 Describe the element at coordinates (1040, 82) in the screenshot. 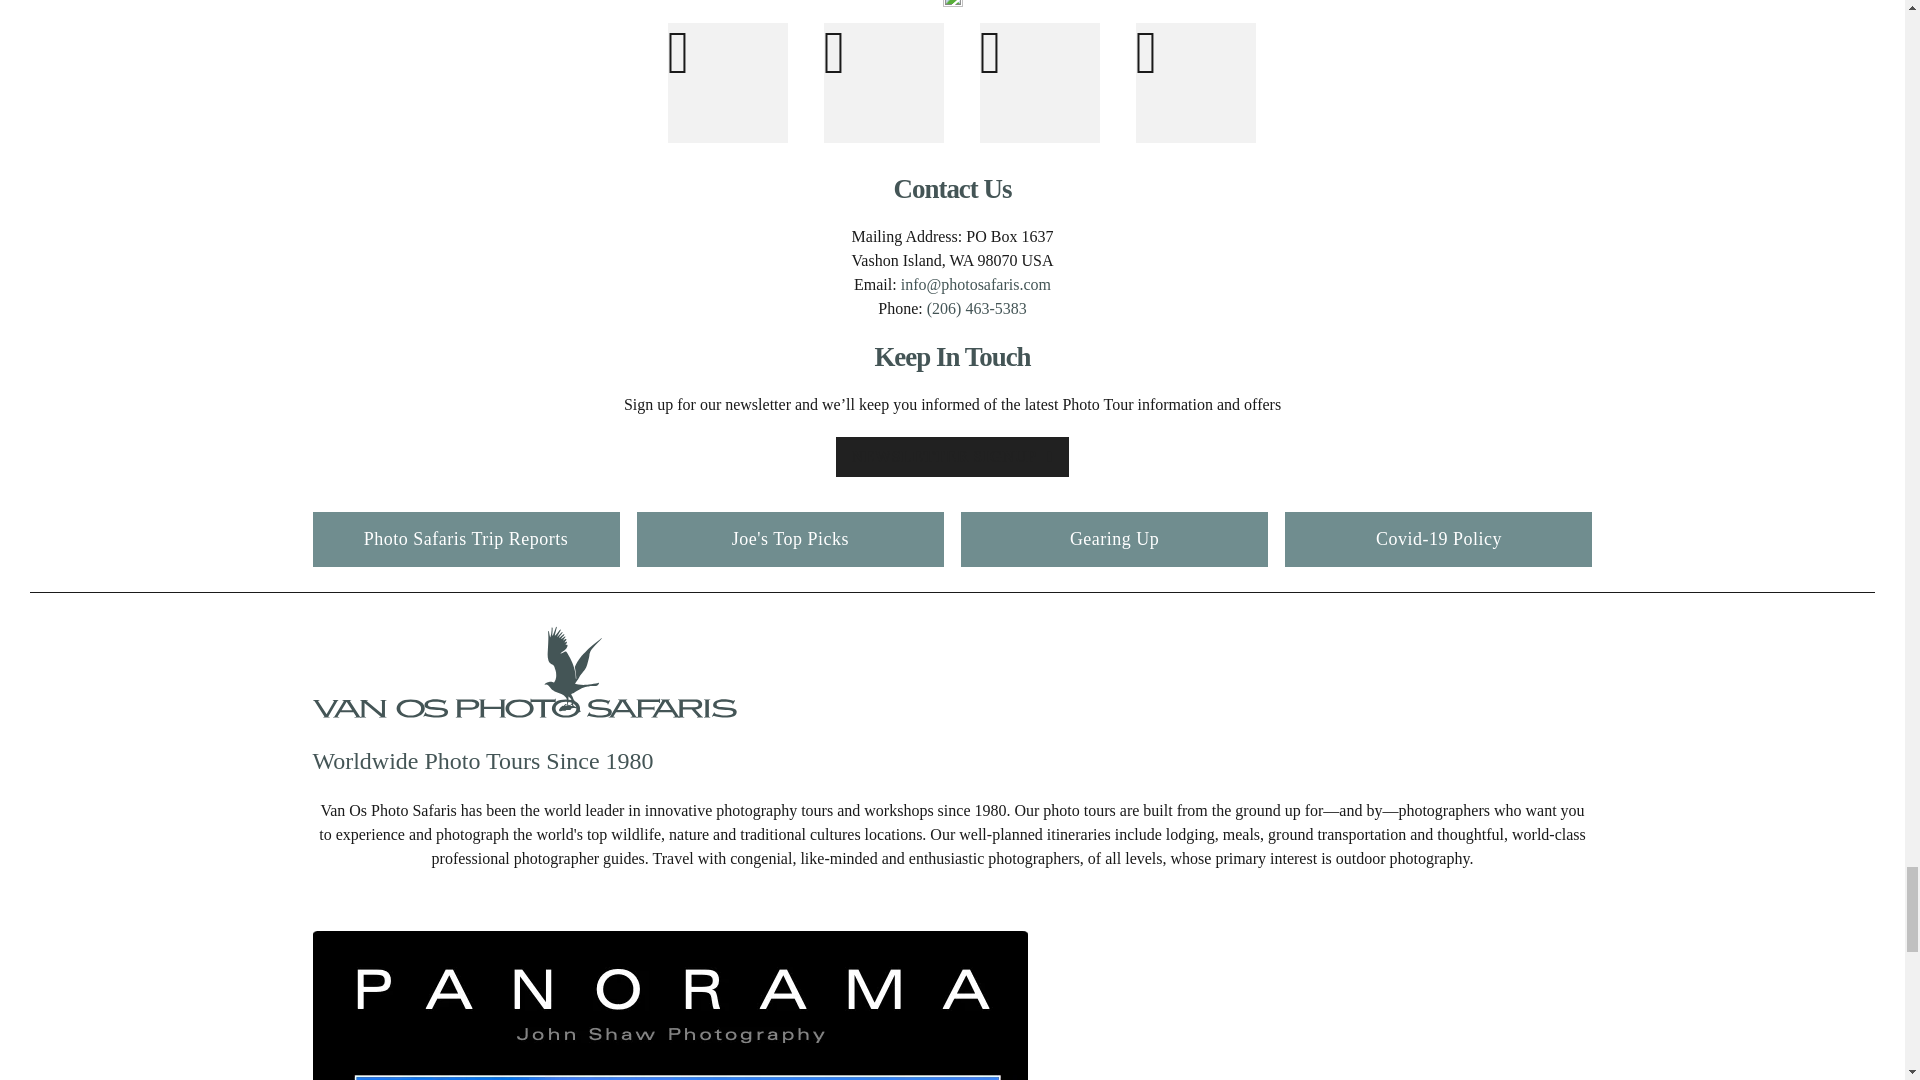

I see `YouTube` at that location.